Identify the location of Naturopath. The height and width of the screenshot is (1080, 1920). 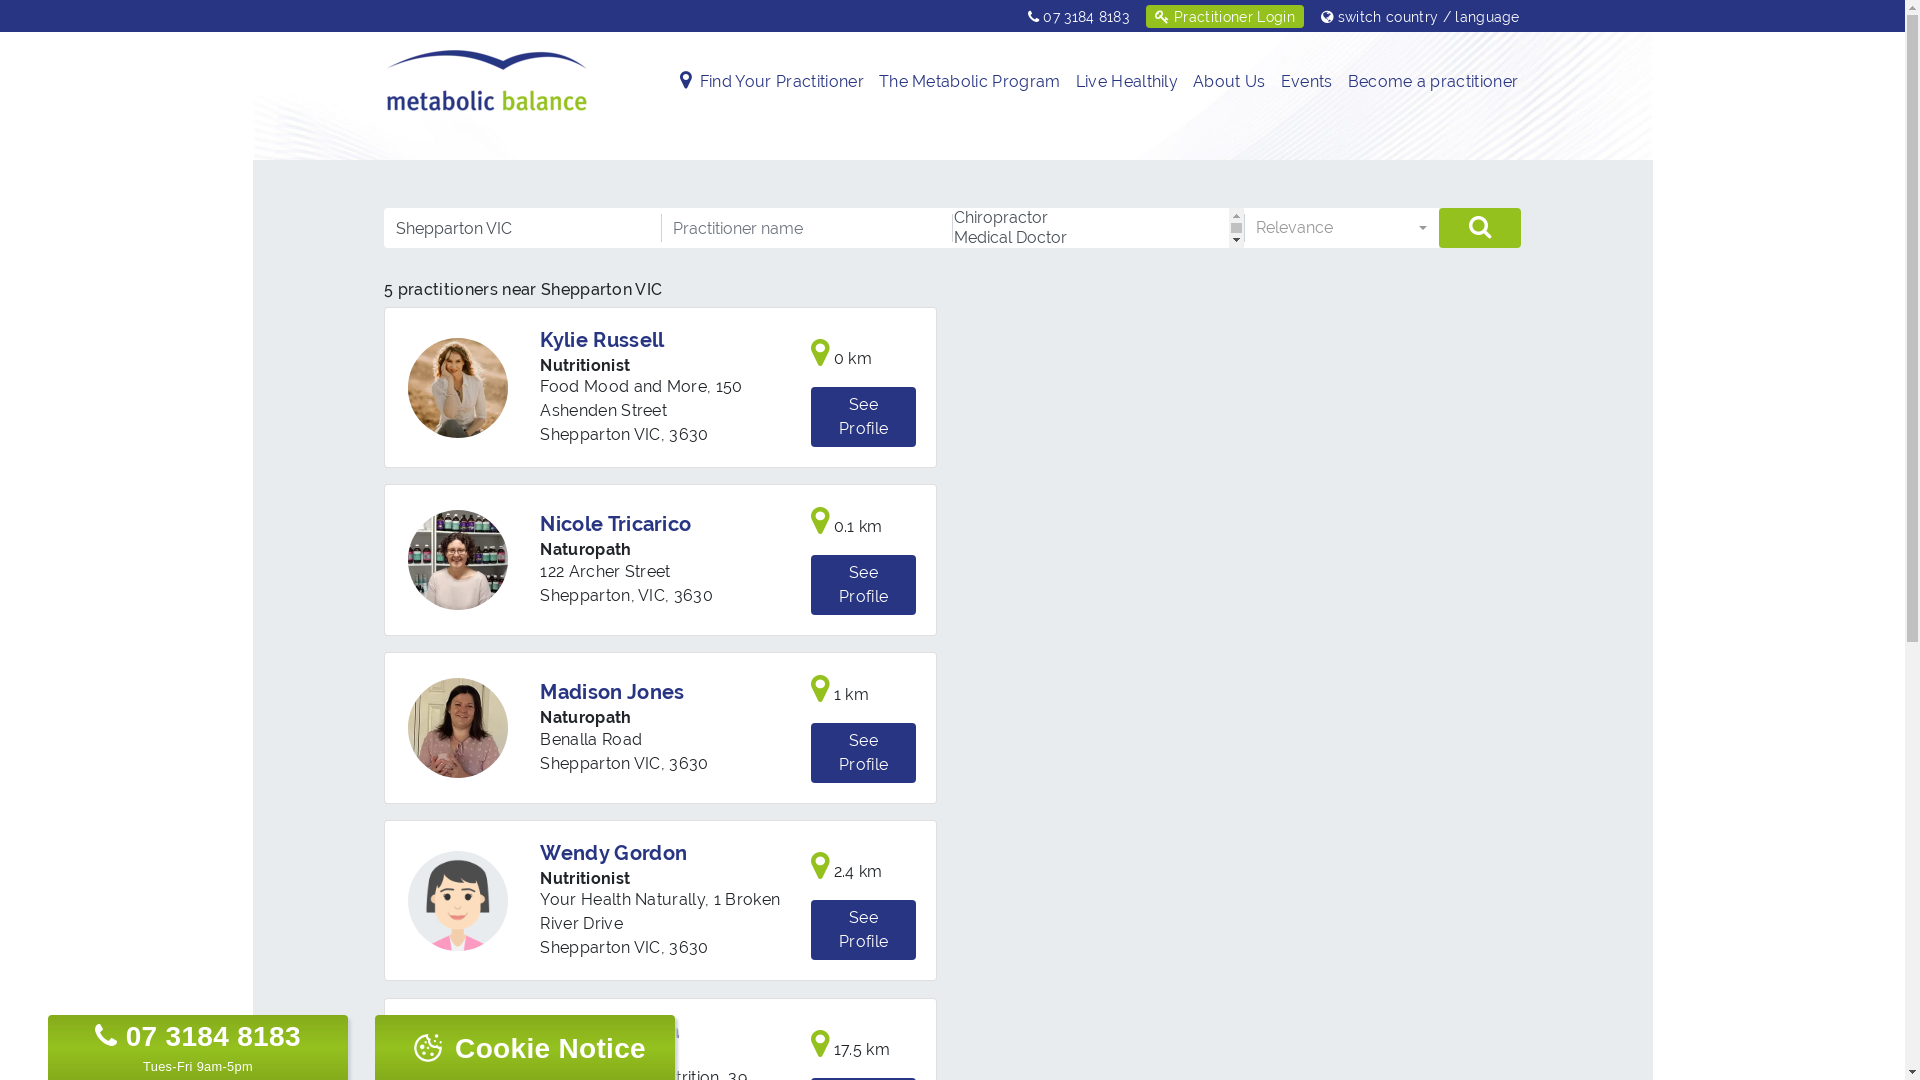
(586, 550).